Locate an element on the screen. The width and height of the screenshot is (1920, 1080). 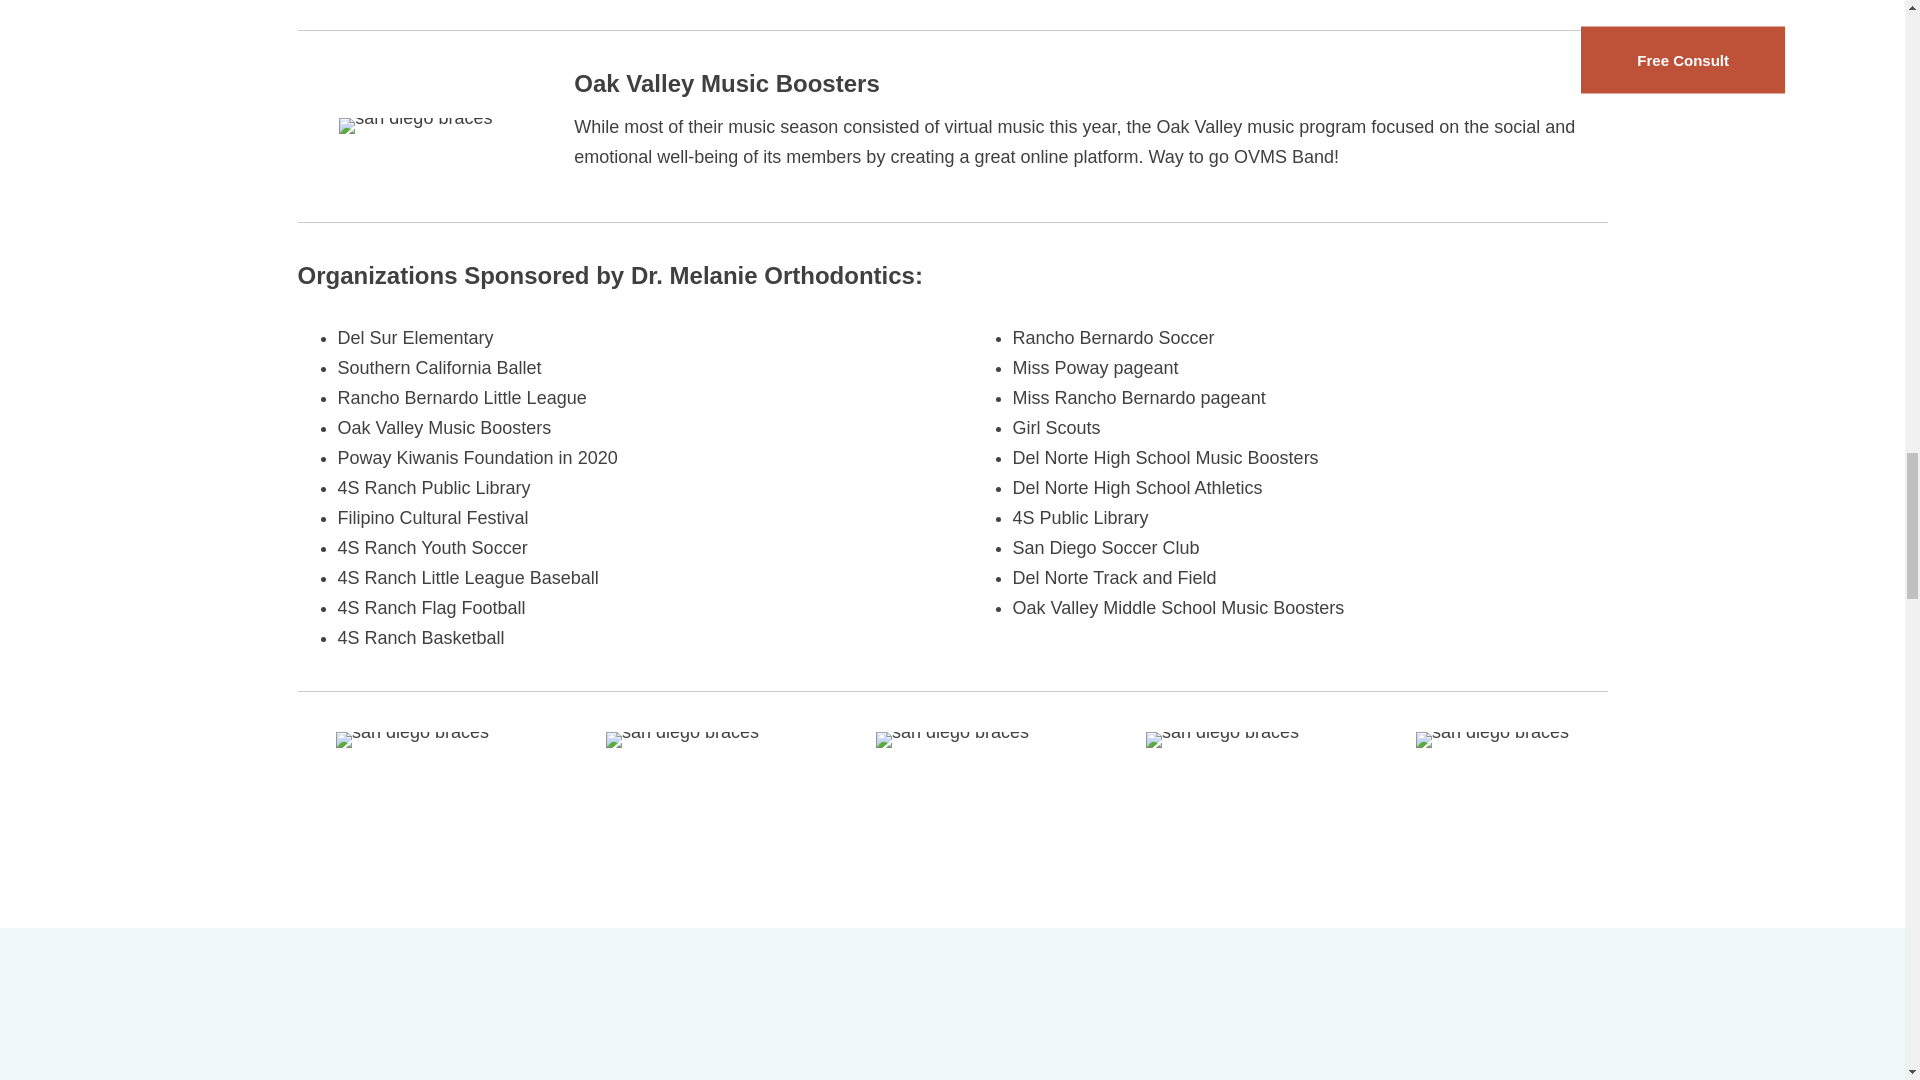
forcelogo is located at coordinates (952, 740).